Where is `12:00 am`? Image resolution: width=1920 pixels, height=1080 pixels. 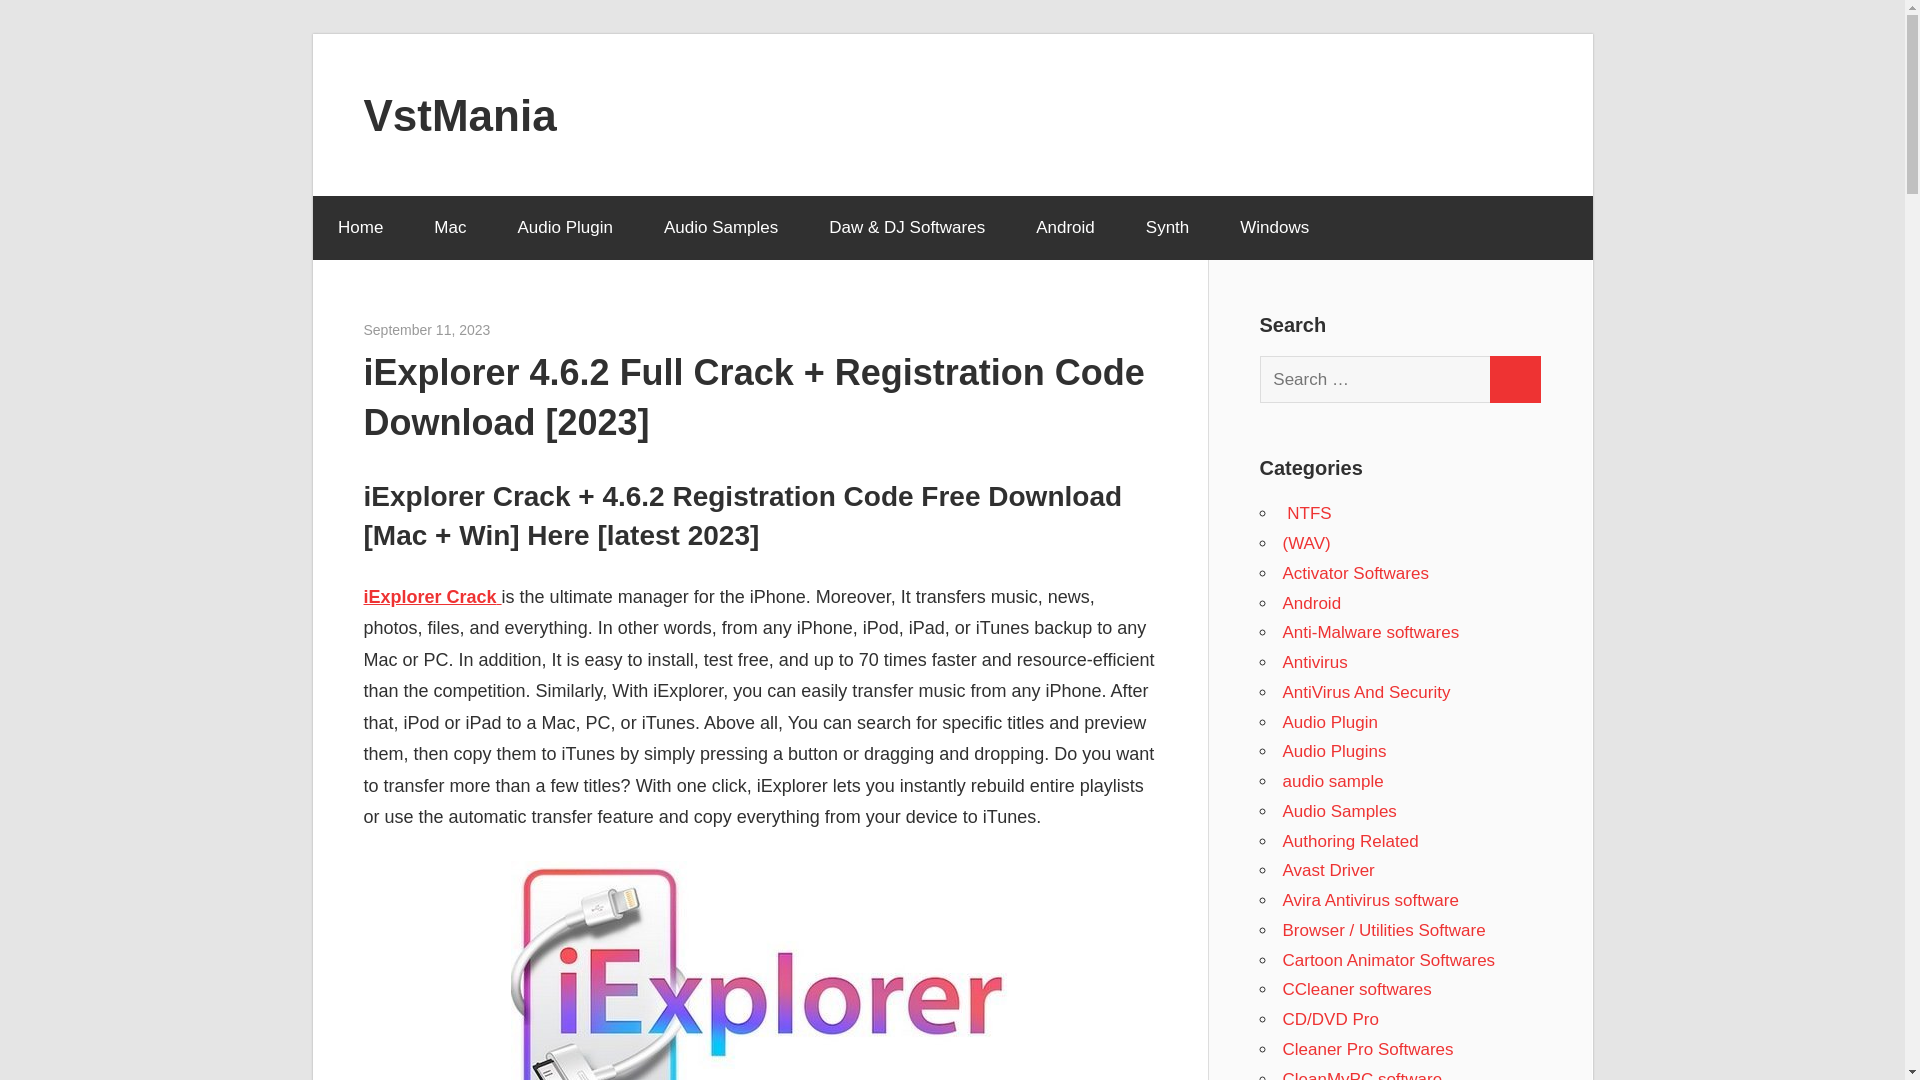
12:00 am is located at coordinates (428, 330).